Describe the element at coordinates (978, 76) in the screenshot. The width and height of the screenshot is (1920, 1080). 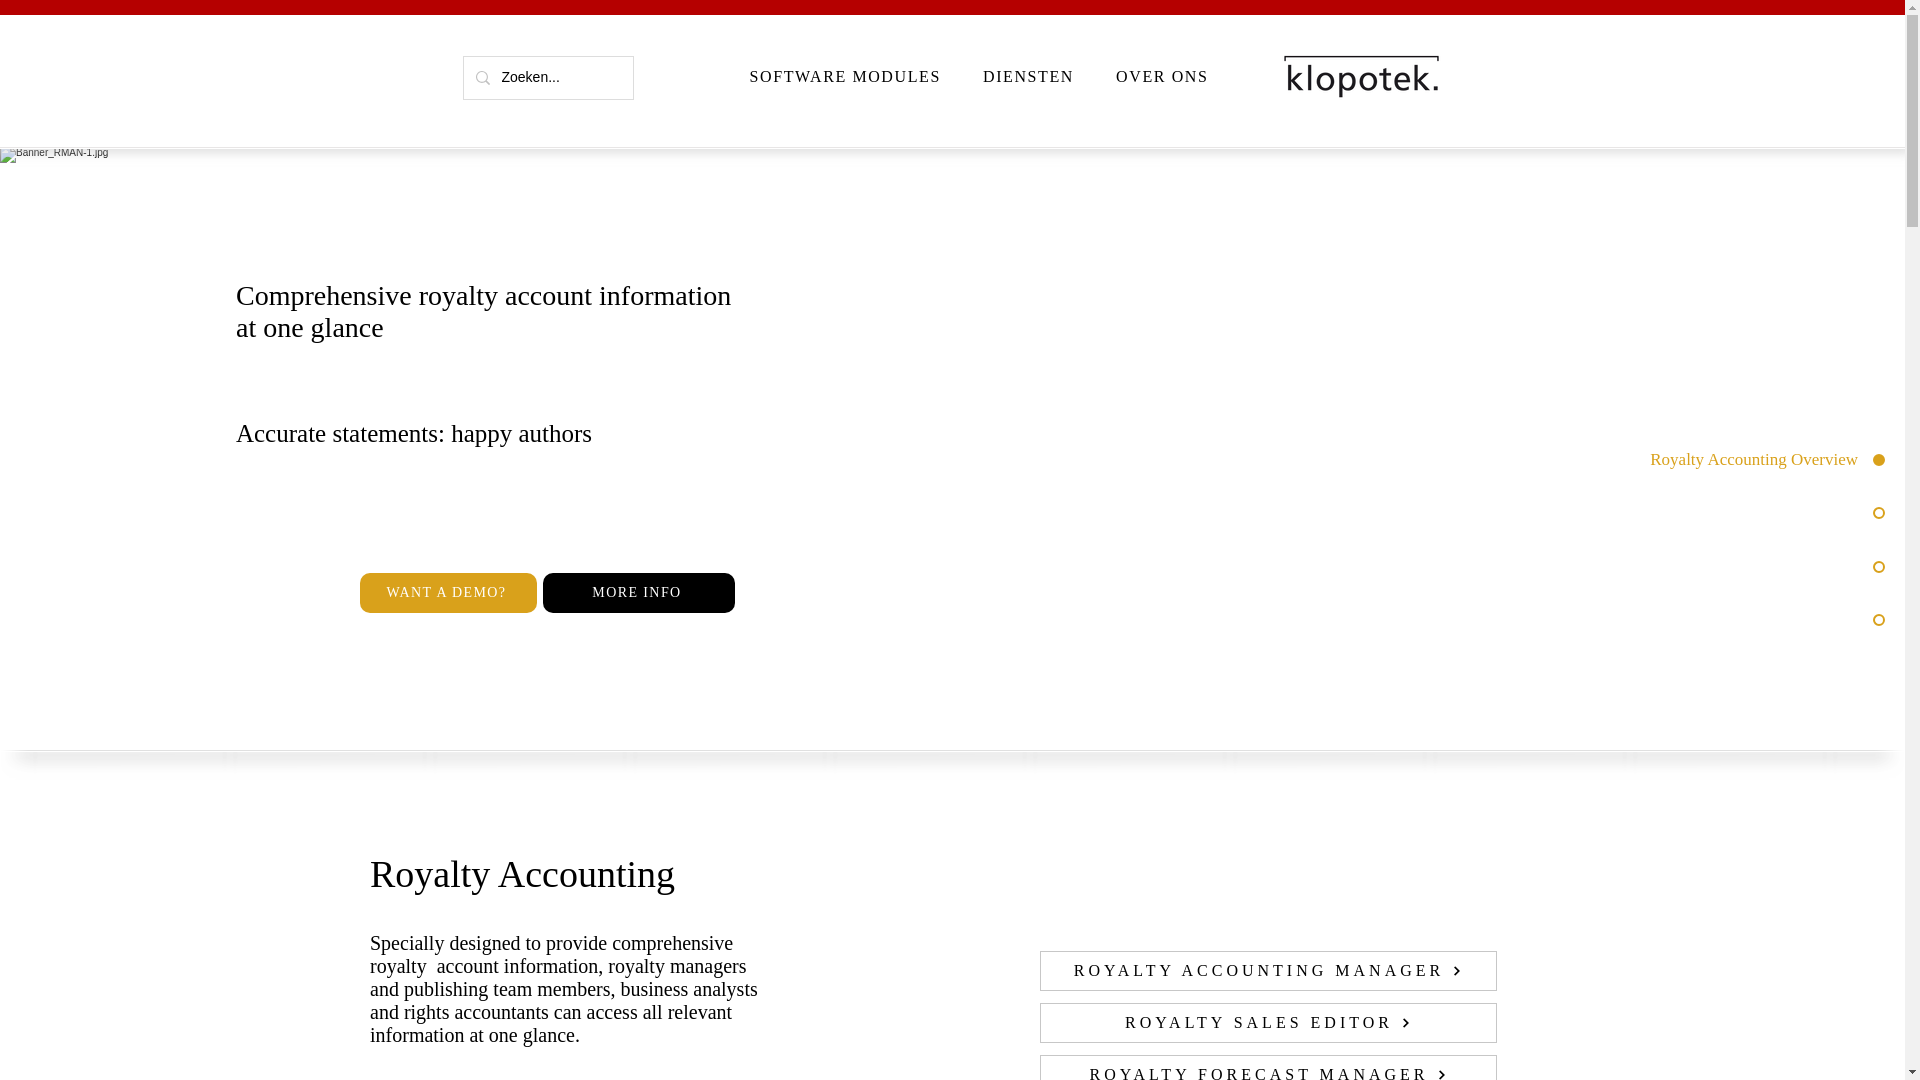
I see `MORE INFO` at that location.